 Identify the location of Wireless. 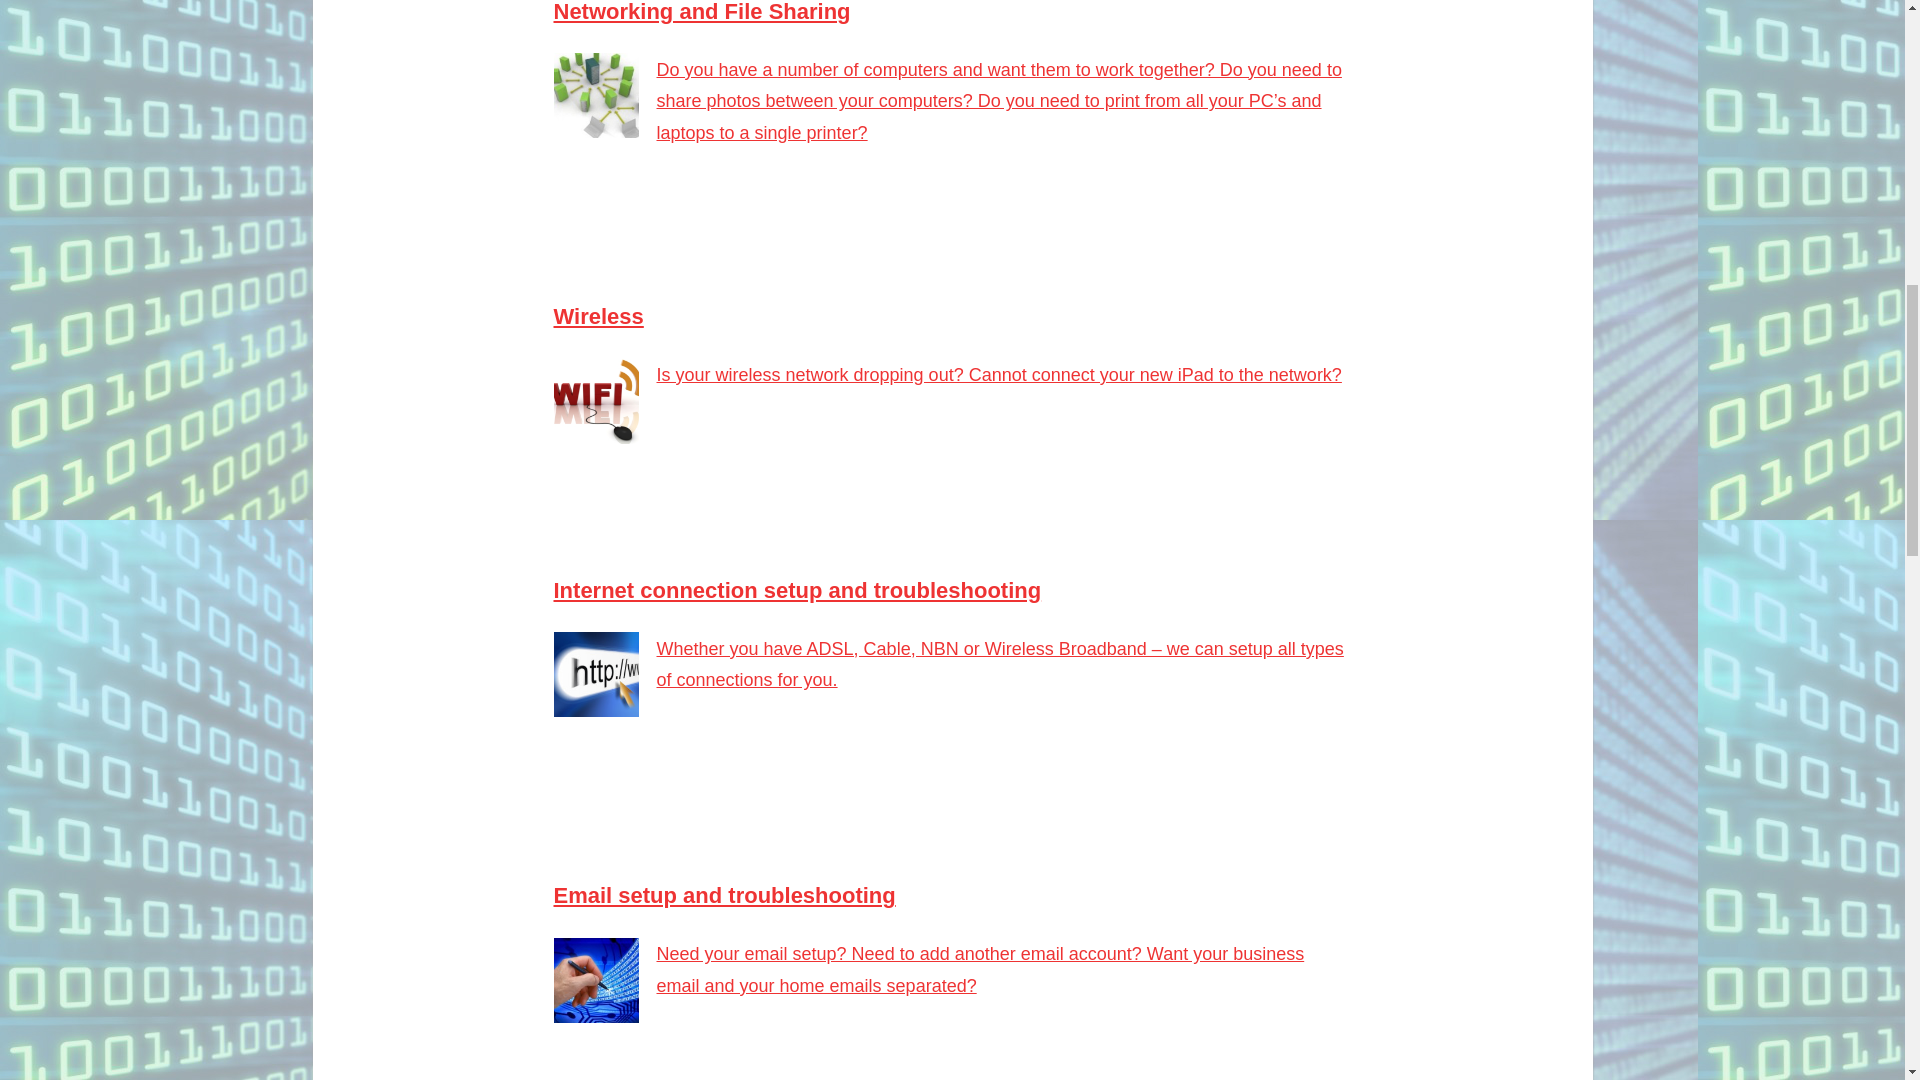
(598, 316).